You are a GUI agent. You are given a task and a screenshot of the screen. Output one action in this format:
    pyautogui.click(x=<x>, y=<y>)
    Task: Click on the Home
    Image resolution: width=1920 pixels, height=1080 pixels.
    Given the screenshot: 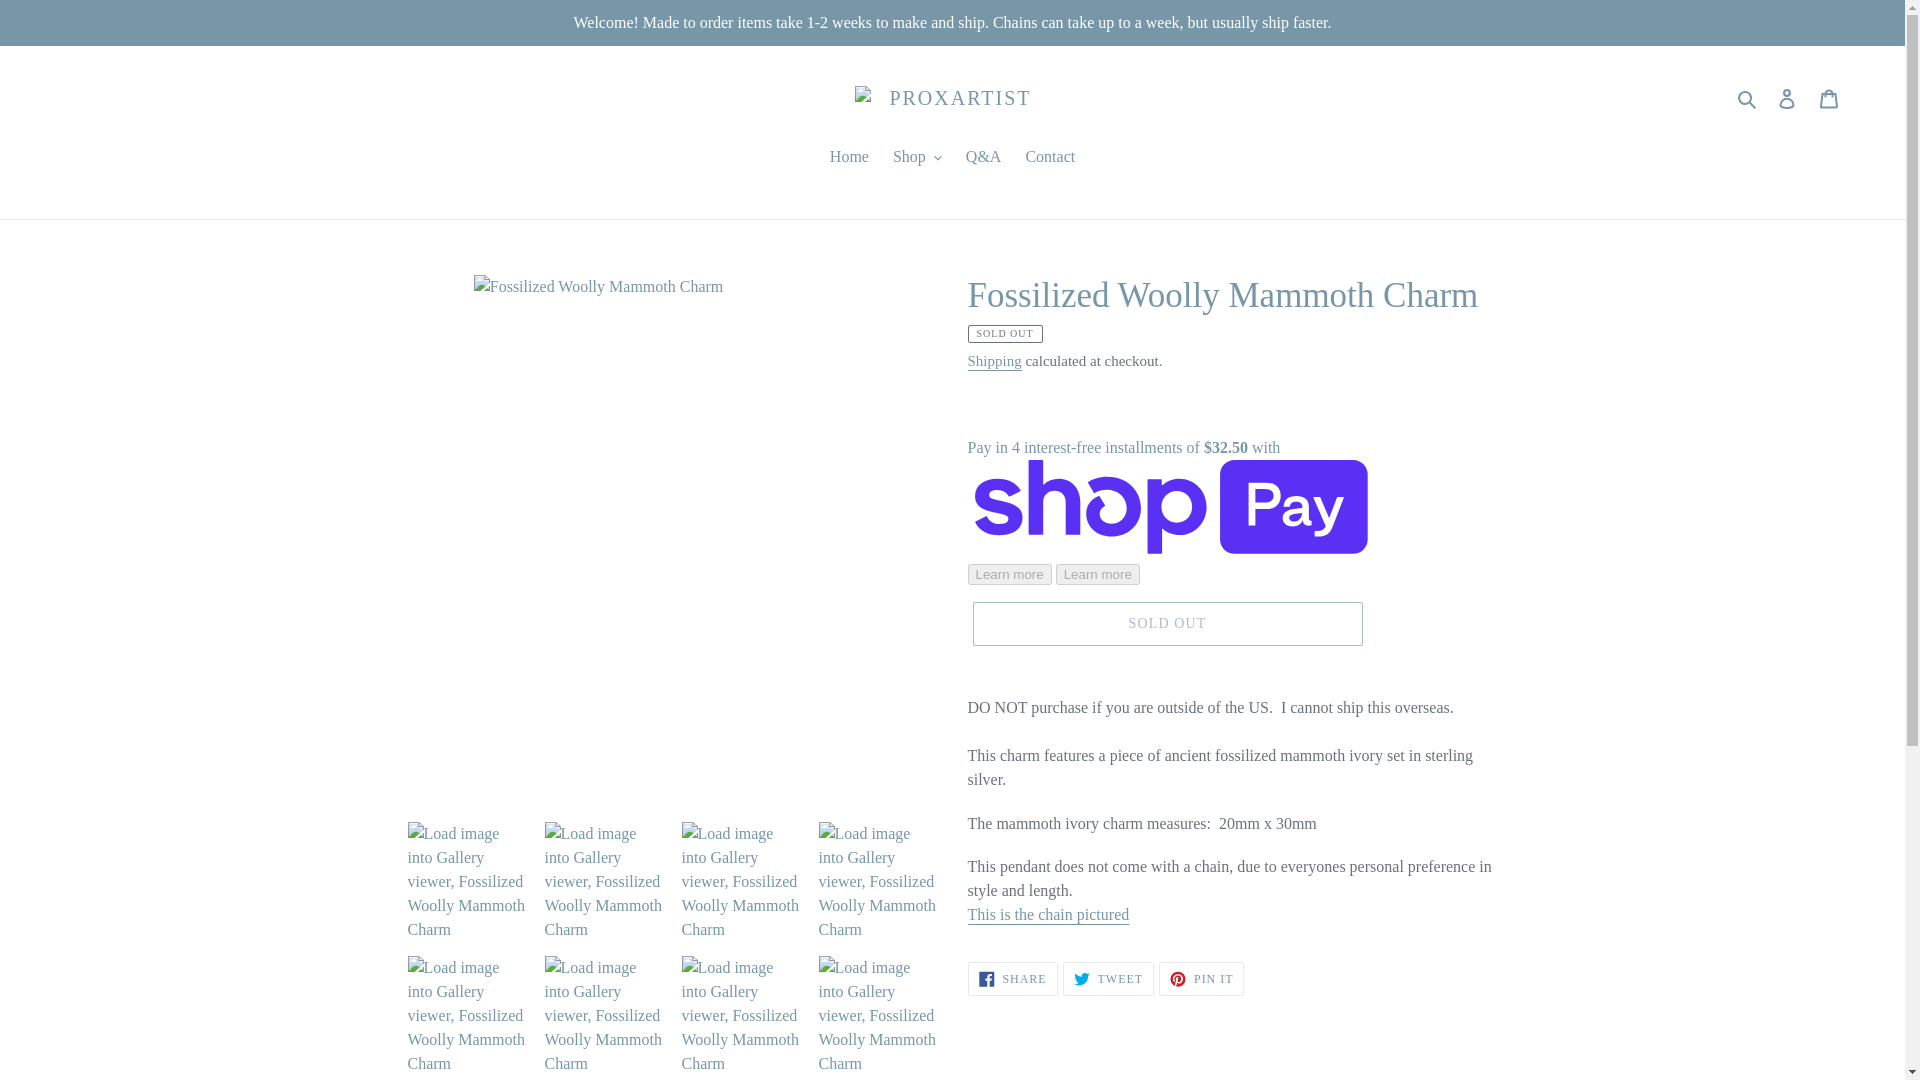 What is the action you would take?
    pyautogui.click(x=849, y=158)
    